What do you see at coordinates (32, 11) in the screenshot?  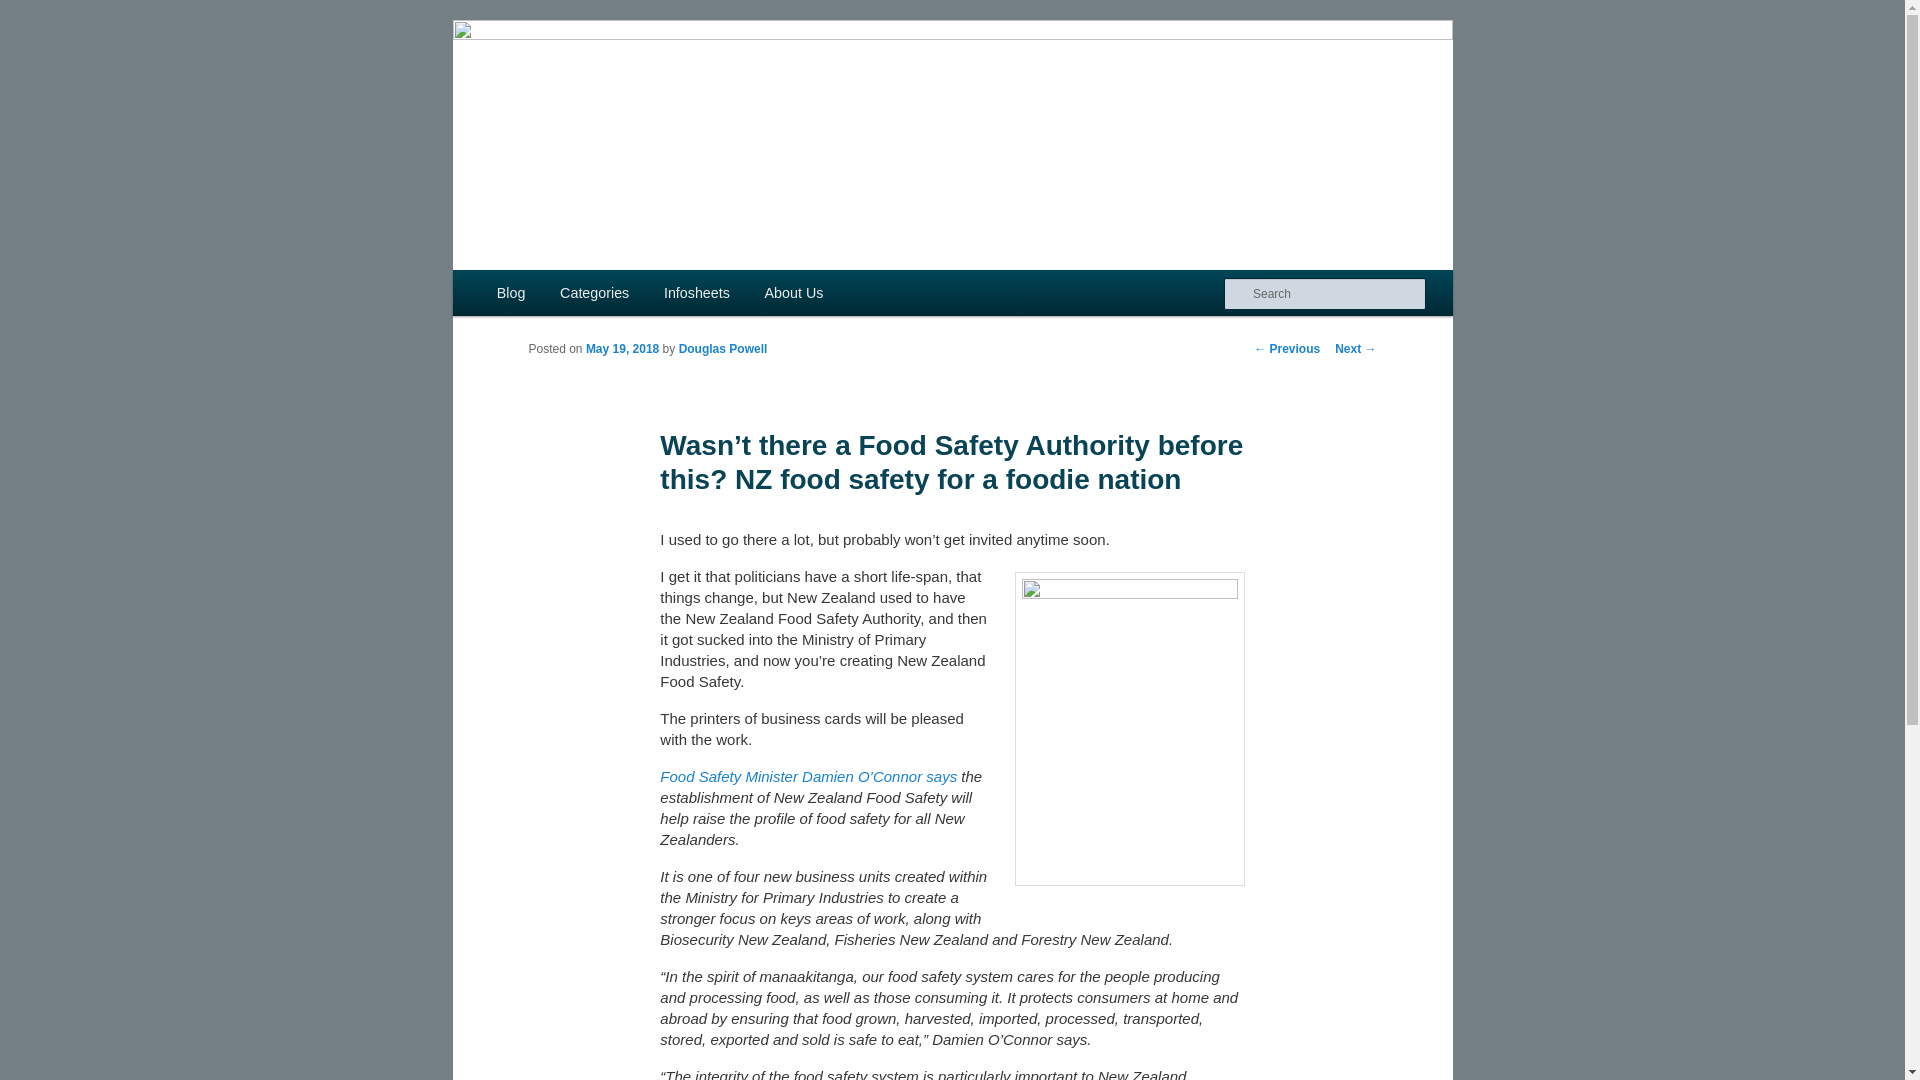 I see `Search` at bounding box center [32, 11].